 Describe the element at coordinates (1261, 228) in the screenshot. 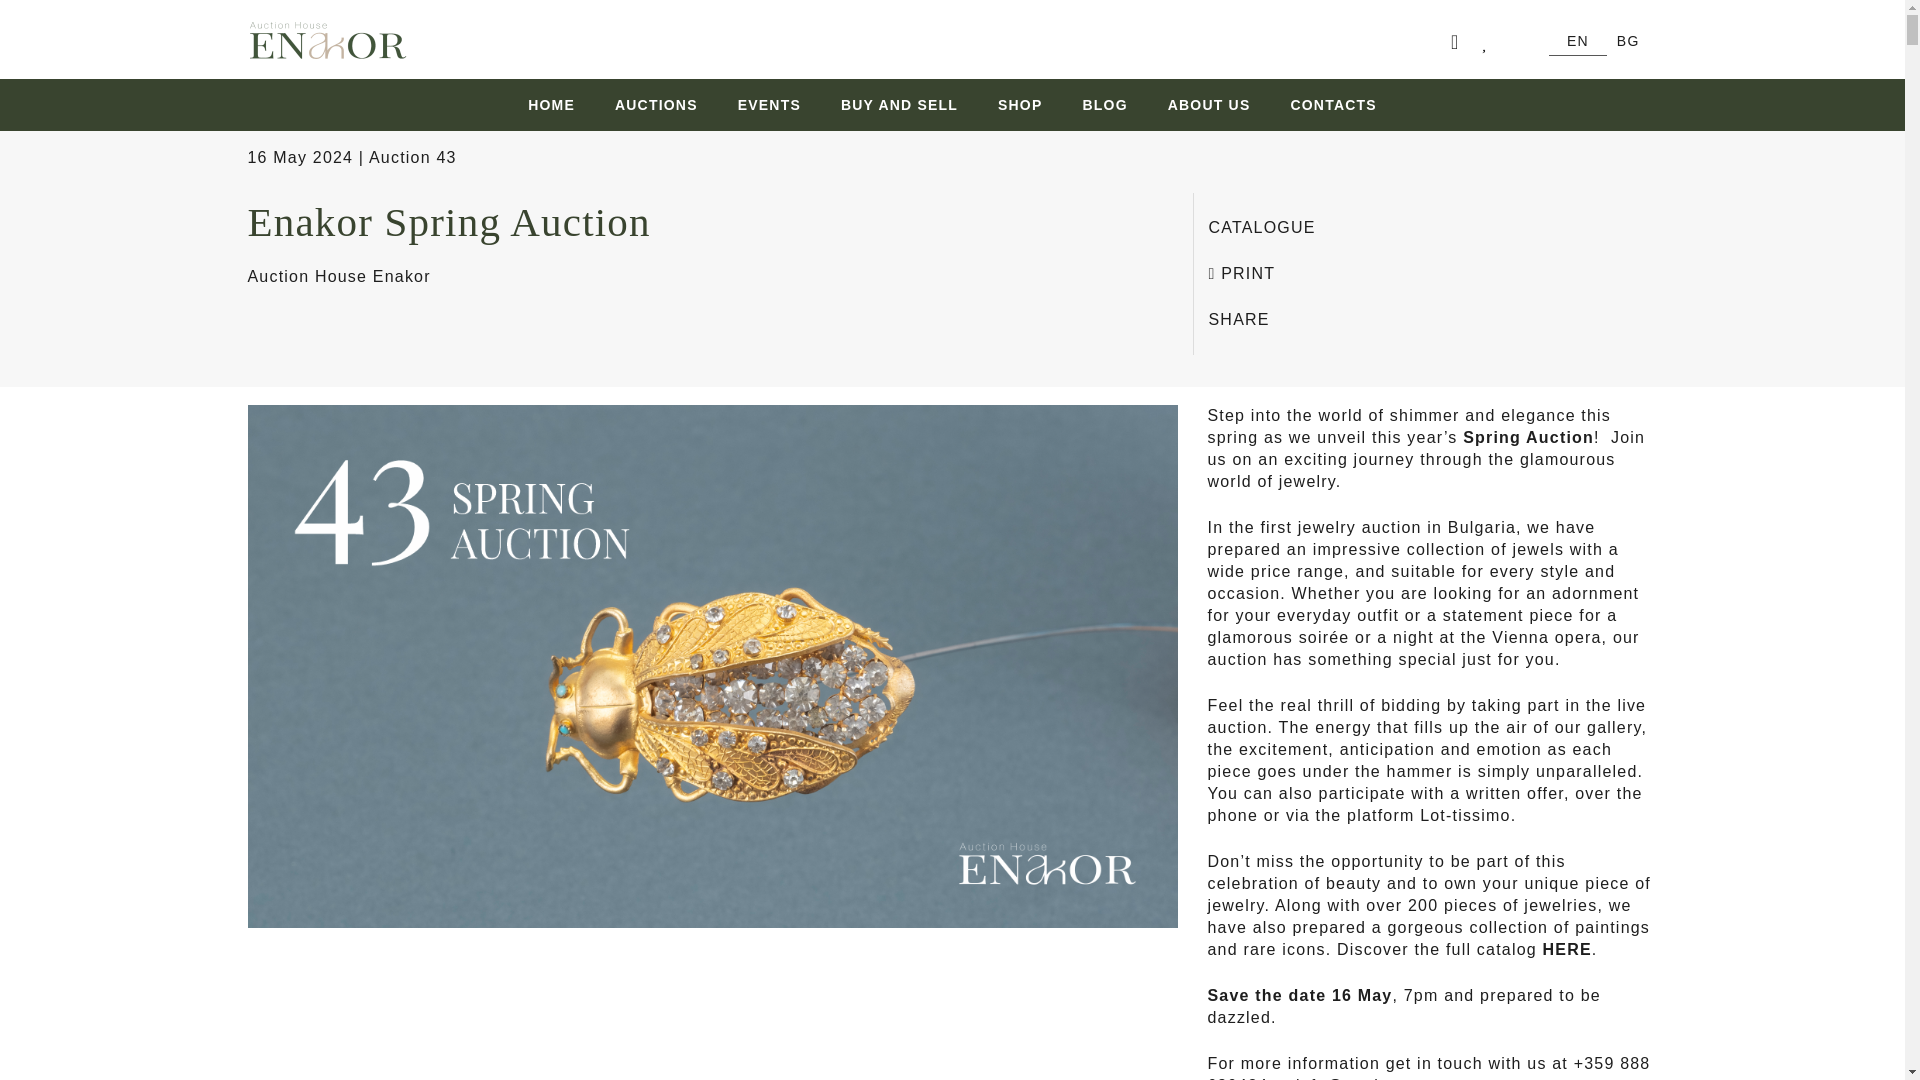

I see `CATALOGUE` at that location.